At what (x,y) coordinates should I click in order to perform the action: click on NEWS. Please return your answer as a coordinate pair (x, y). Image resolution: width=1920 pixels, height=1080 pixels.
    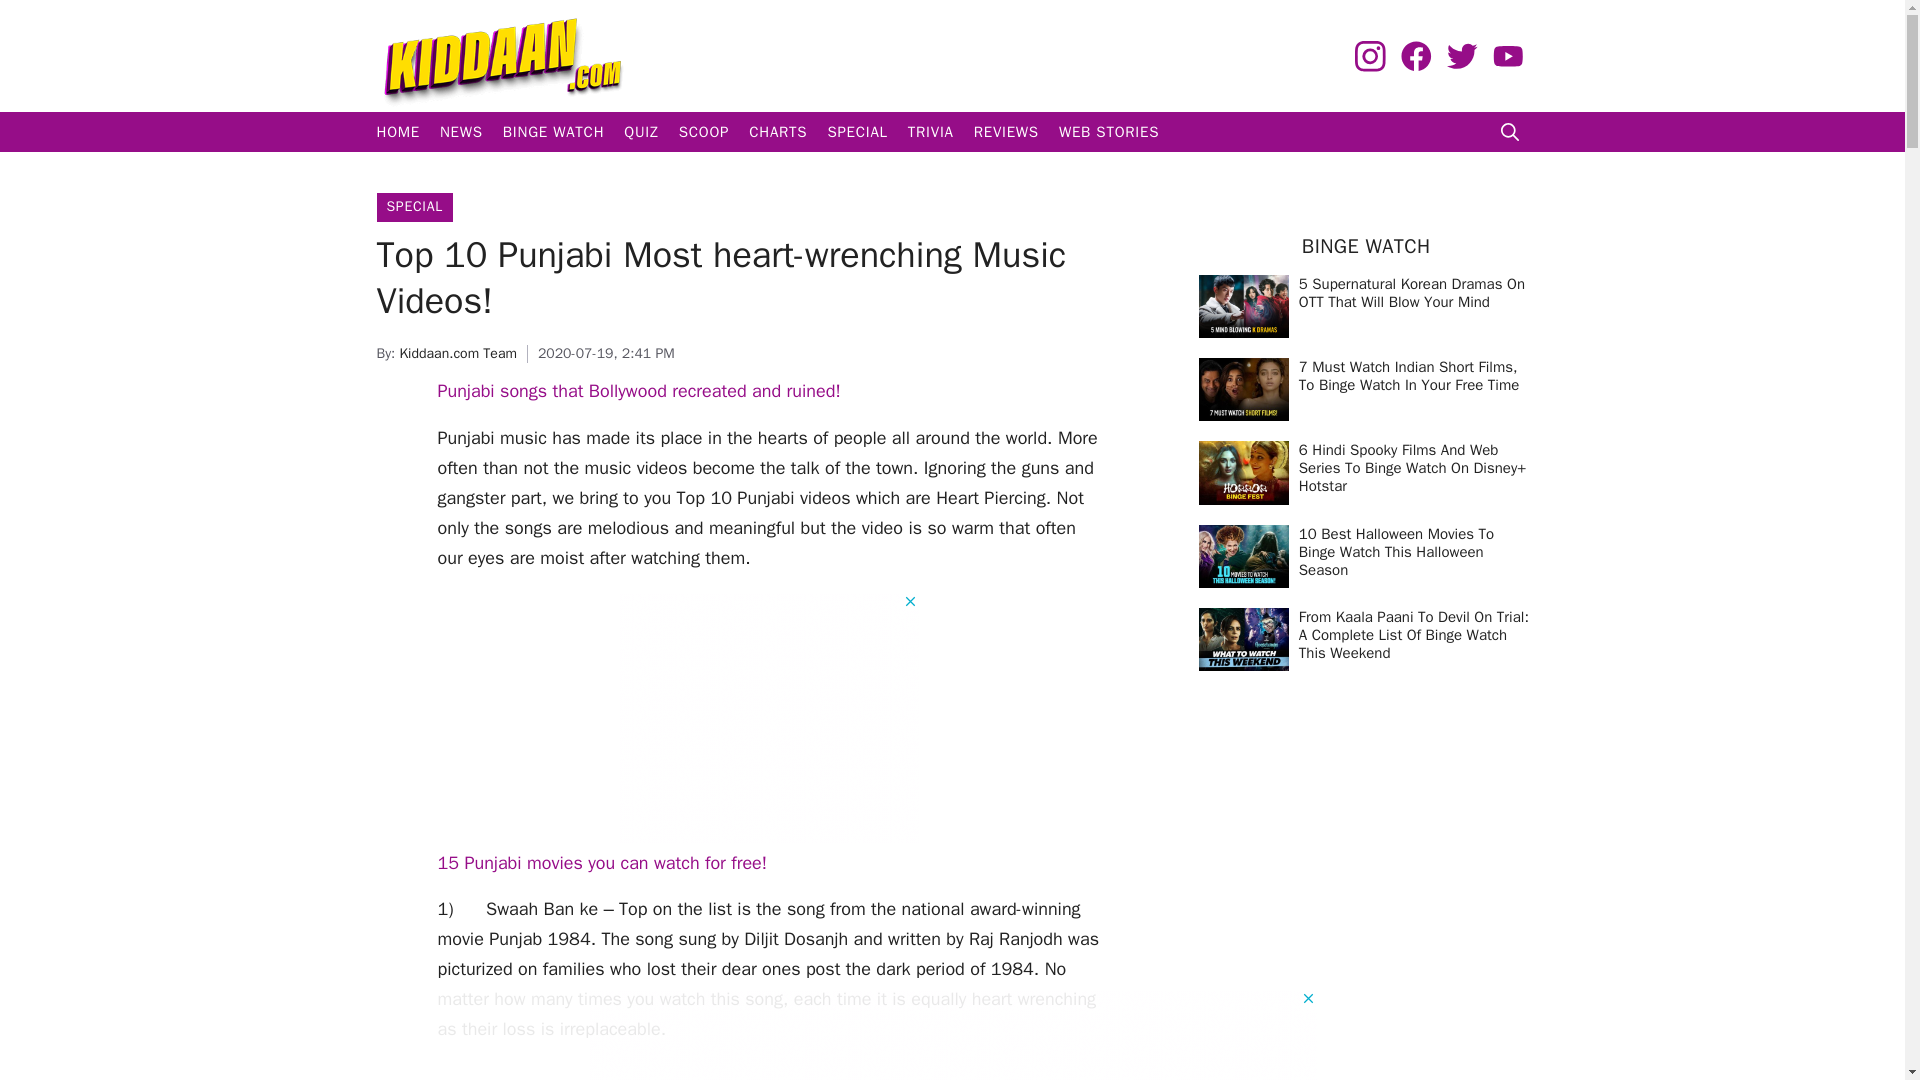
    Looking at the image, I should click on (462, 132).